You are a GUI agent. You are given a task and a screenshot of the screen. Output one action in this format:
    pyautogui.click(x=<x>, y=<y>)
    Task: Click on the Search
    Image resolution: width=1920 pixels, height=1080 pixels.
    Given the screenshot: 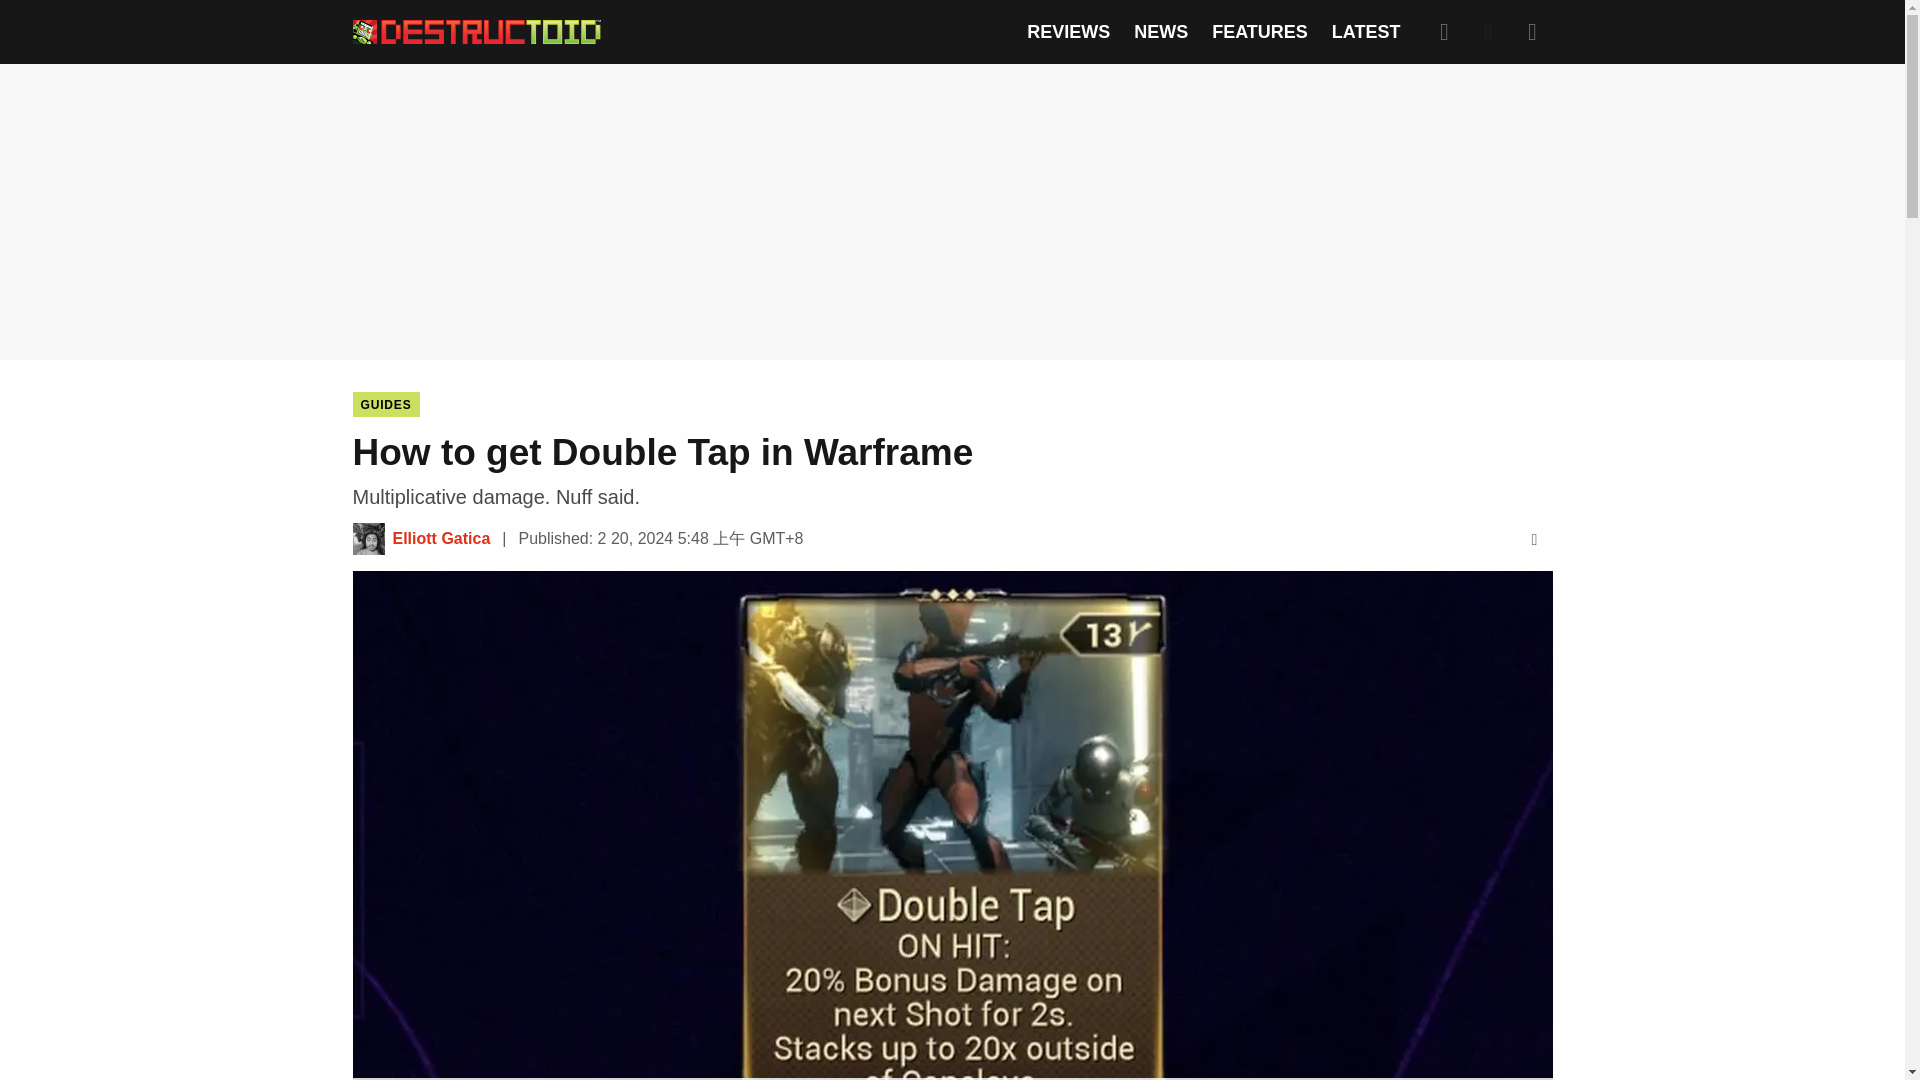 What is the action you would take?
    pyautogui.click(x=1444, y=31)
    